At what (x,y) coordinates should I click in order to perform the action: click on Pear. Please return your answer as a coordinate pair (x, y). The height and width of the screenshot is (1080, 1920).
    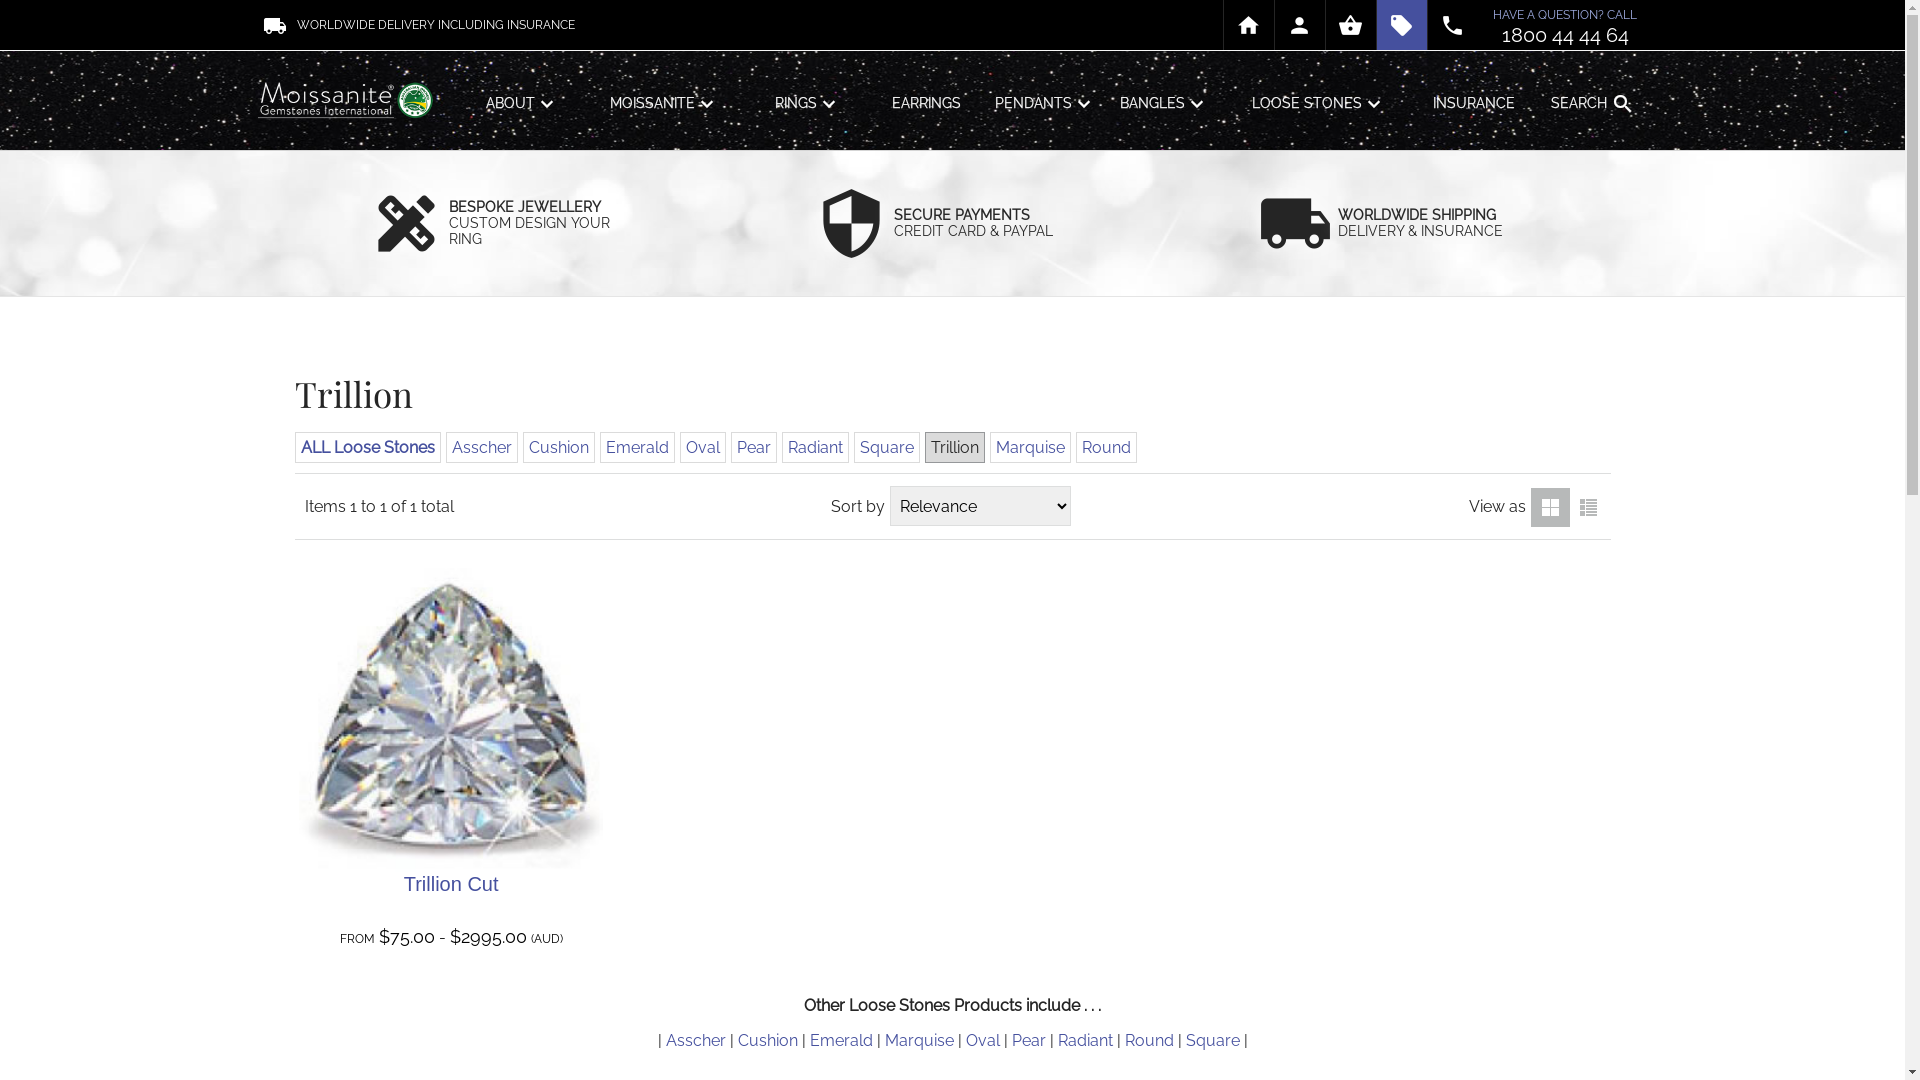
    Looking at the image, I should click on (1029, 1040).